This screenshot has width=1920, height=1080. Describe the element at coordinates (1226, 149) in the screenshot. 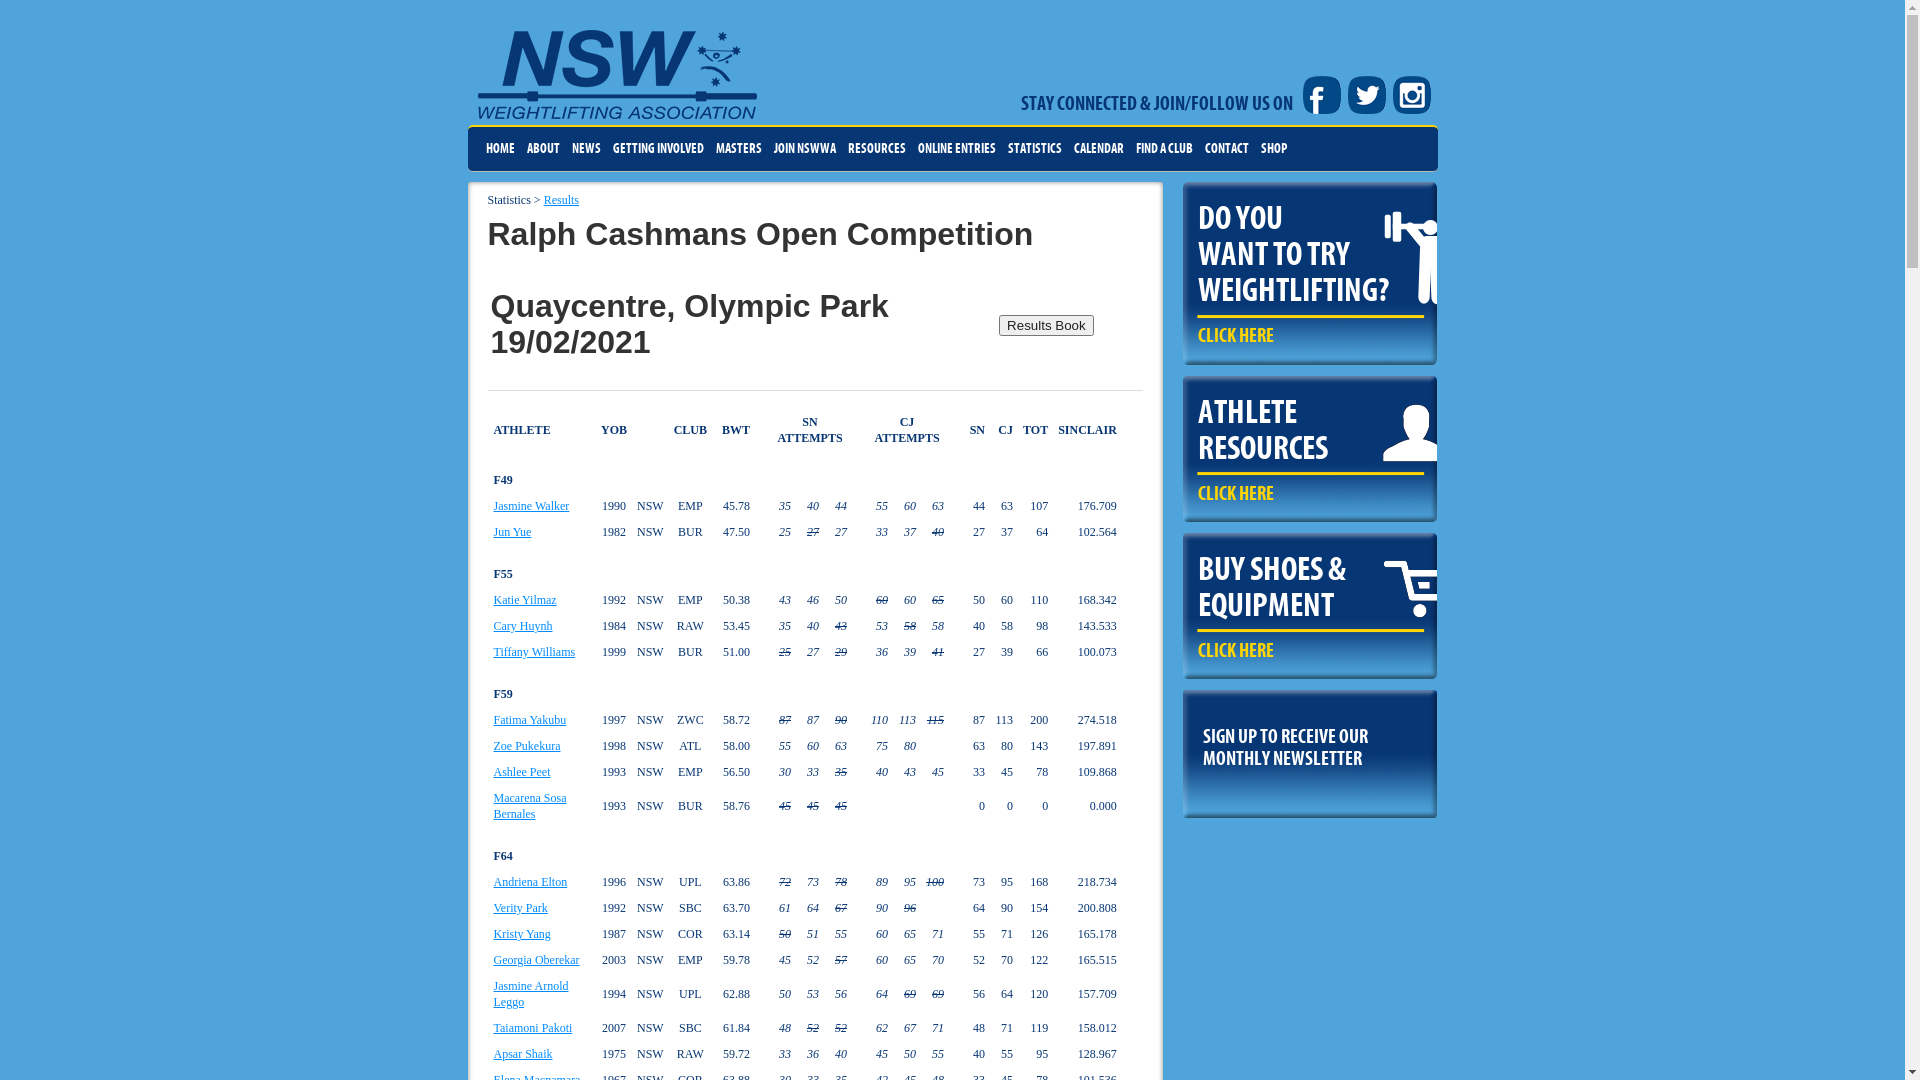

I see `CONTACT` at that location.